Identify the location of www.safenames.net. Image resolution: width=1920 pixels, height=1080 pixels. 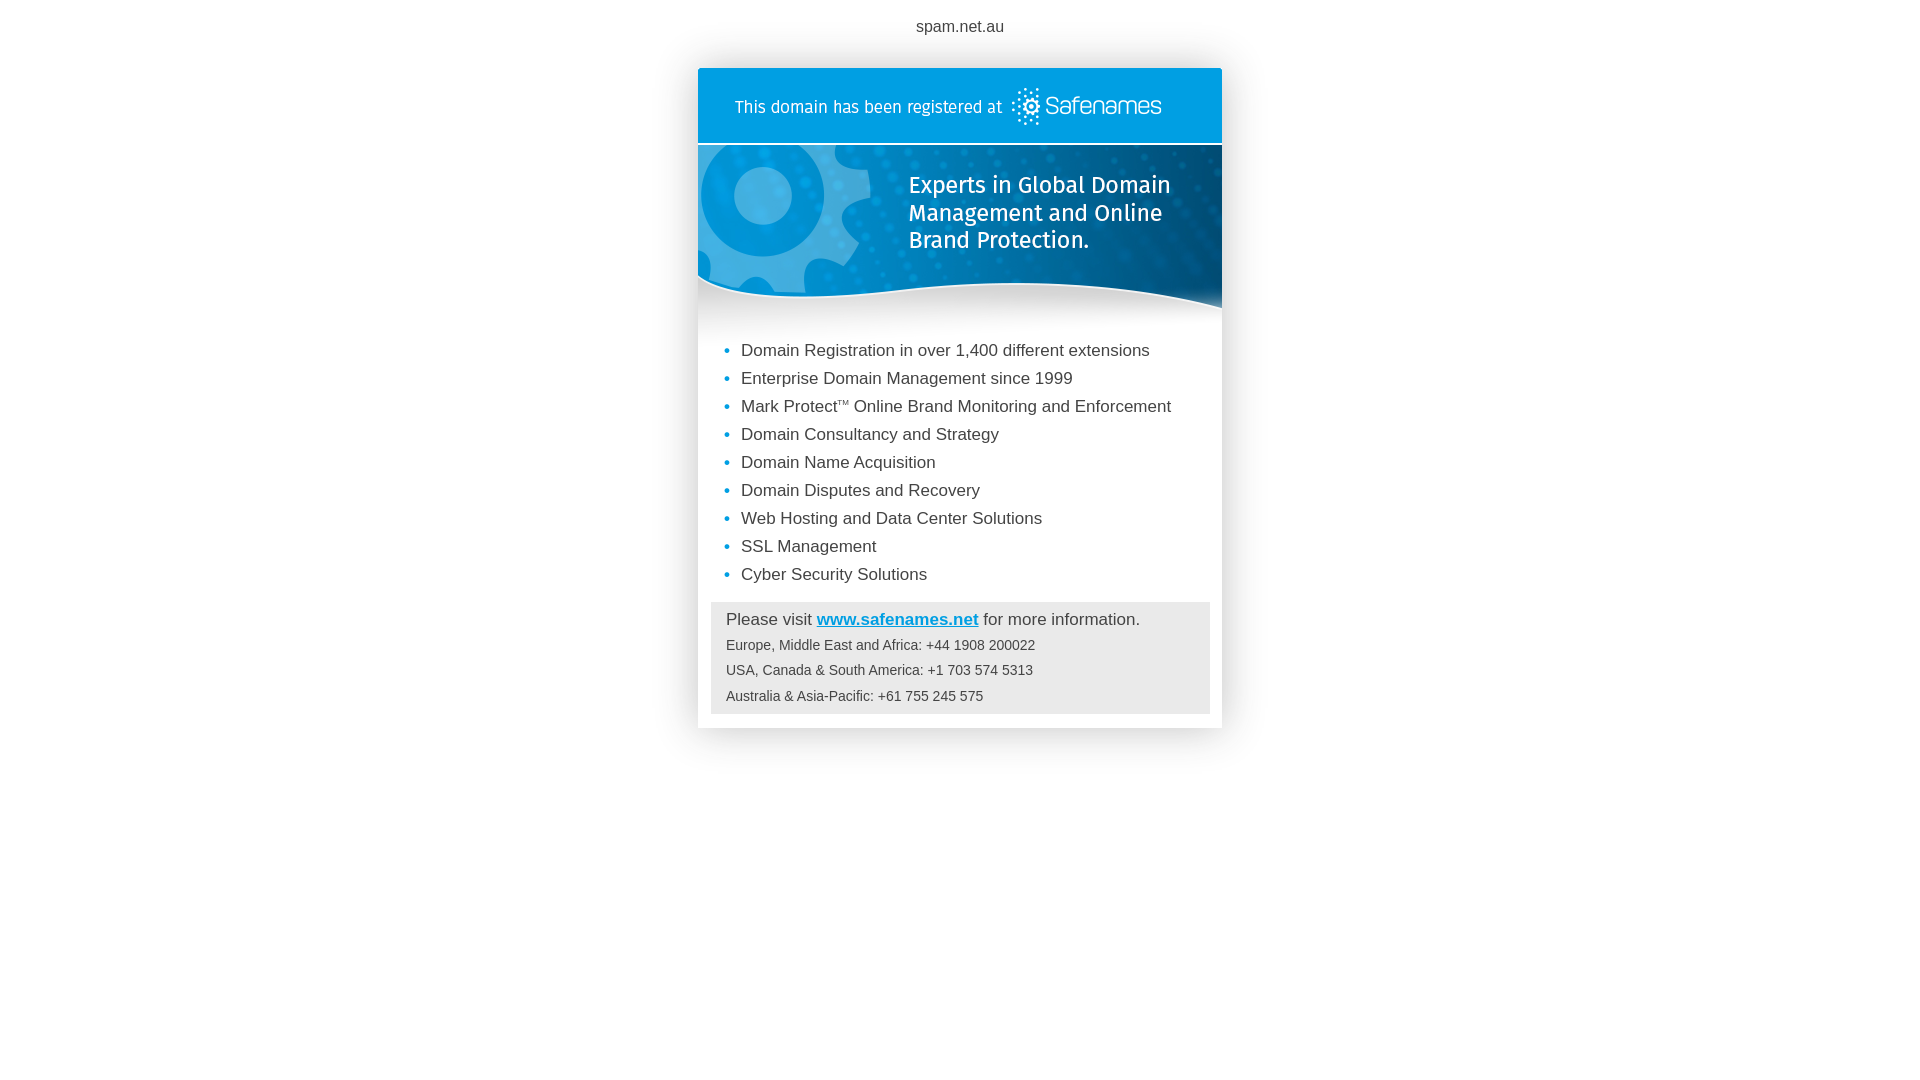
(898, 620).